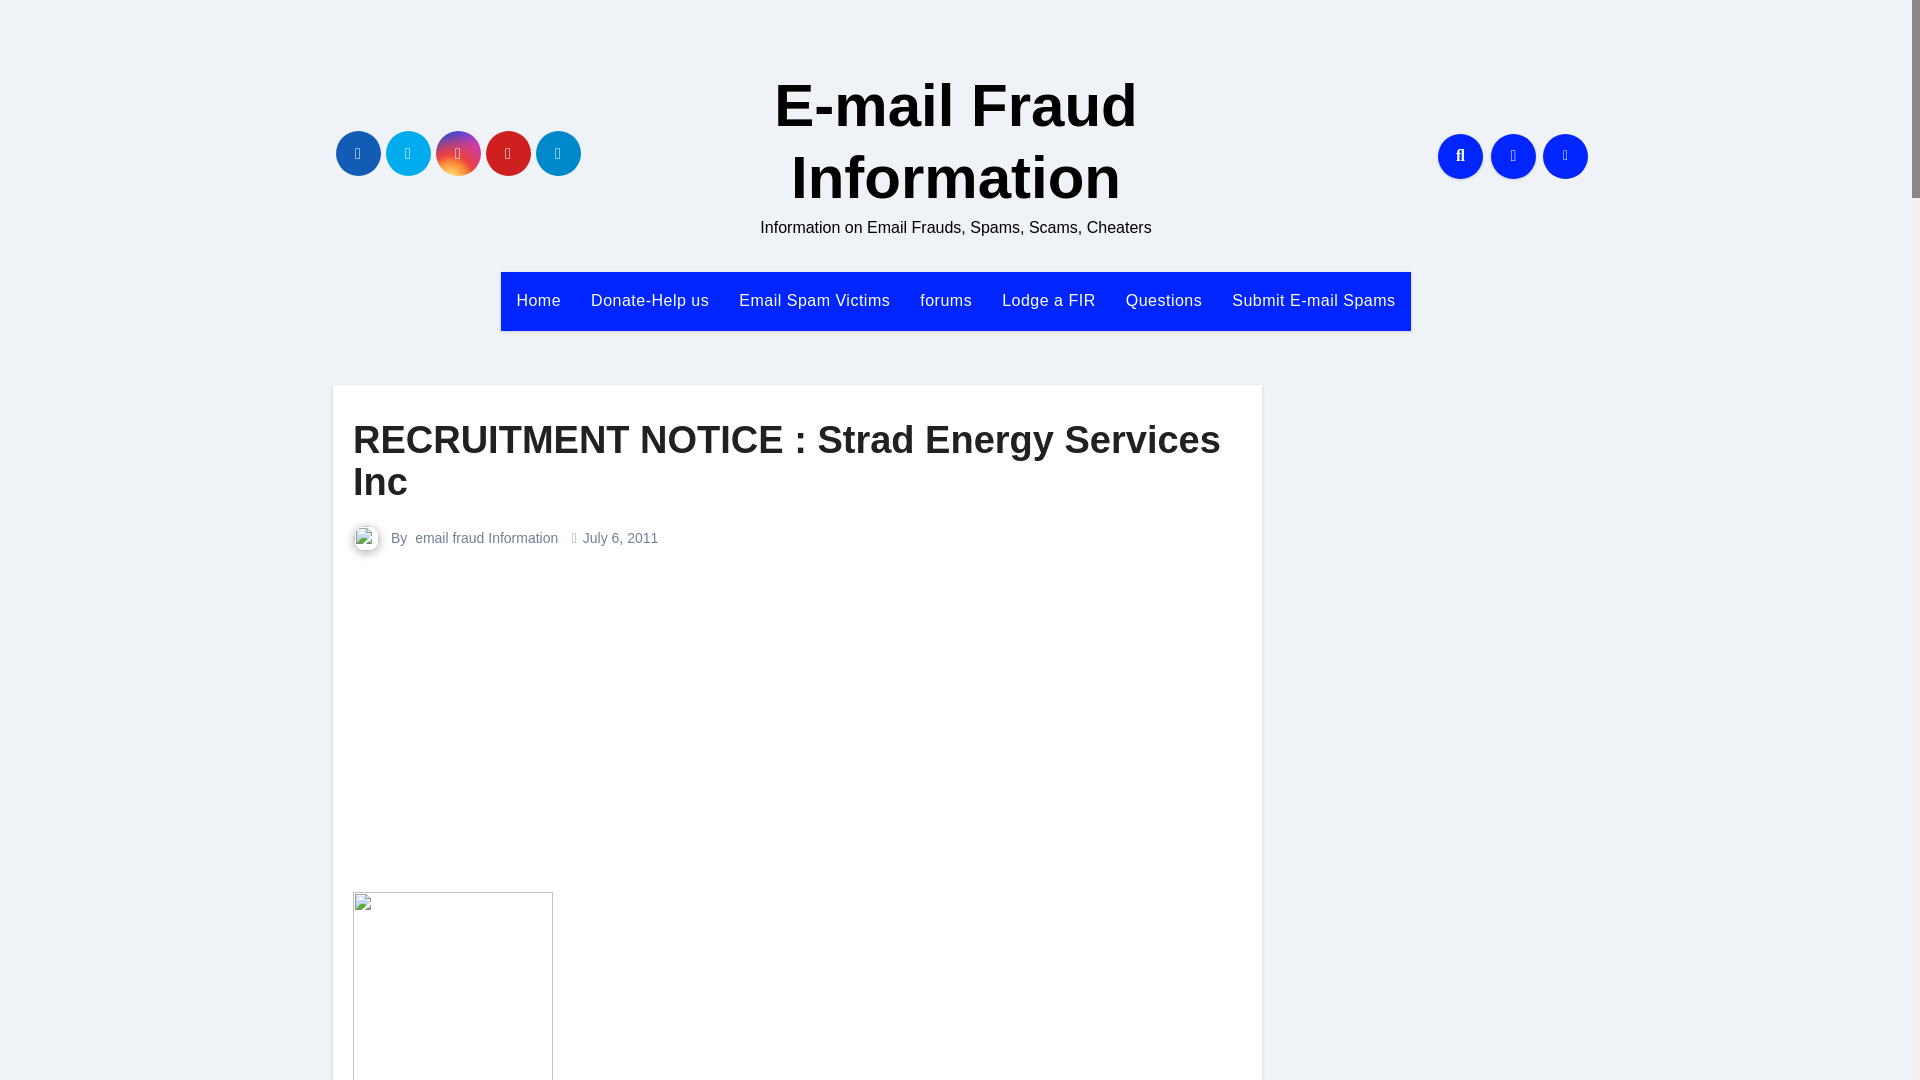 Image resolution: width=1920 pixels, height=1080 pixels. Describe the element at coordinates (954, 141) in the screenshot. I see `E-mail Fraud Information` at that location.